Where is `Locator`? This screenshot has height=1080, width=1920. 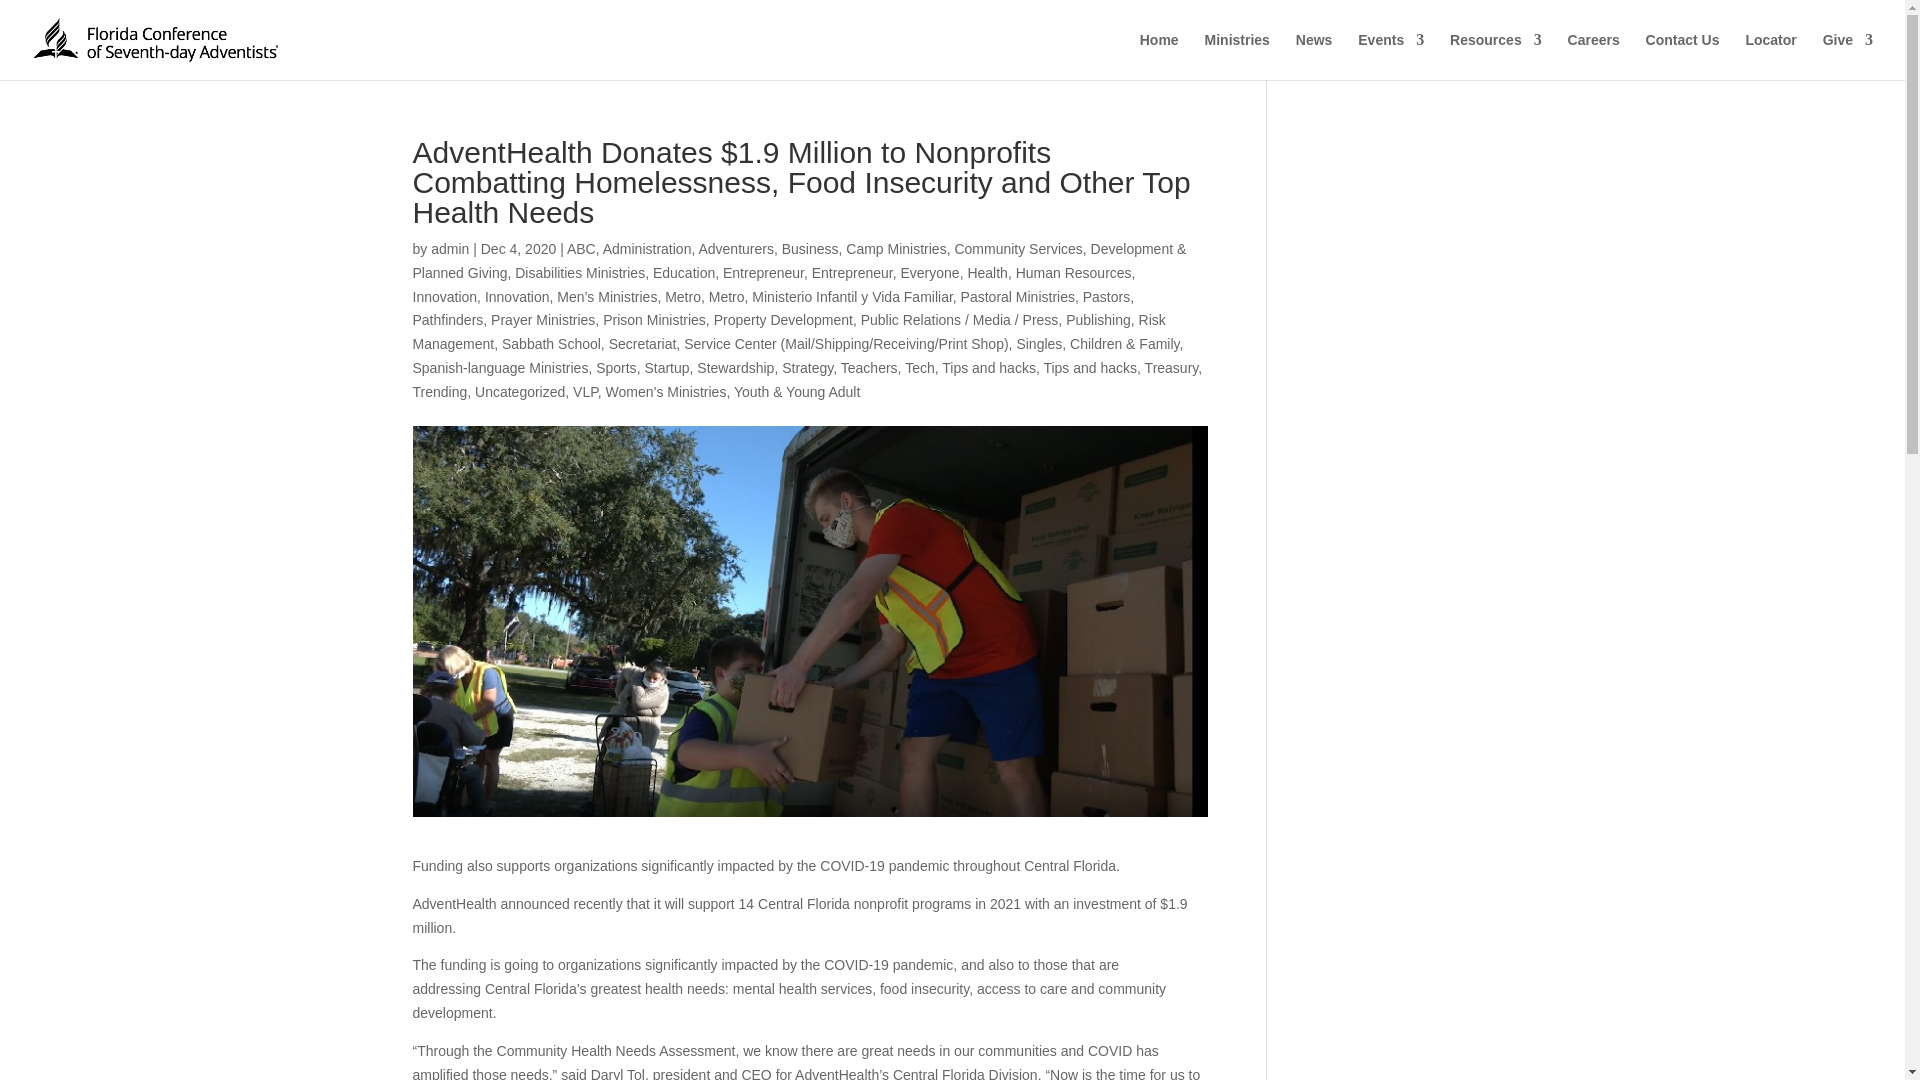
Locator is located at coordinates (1770, 56).